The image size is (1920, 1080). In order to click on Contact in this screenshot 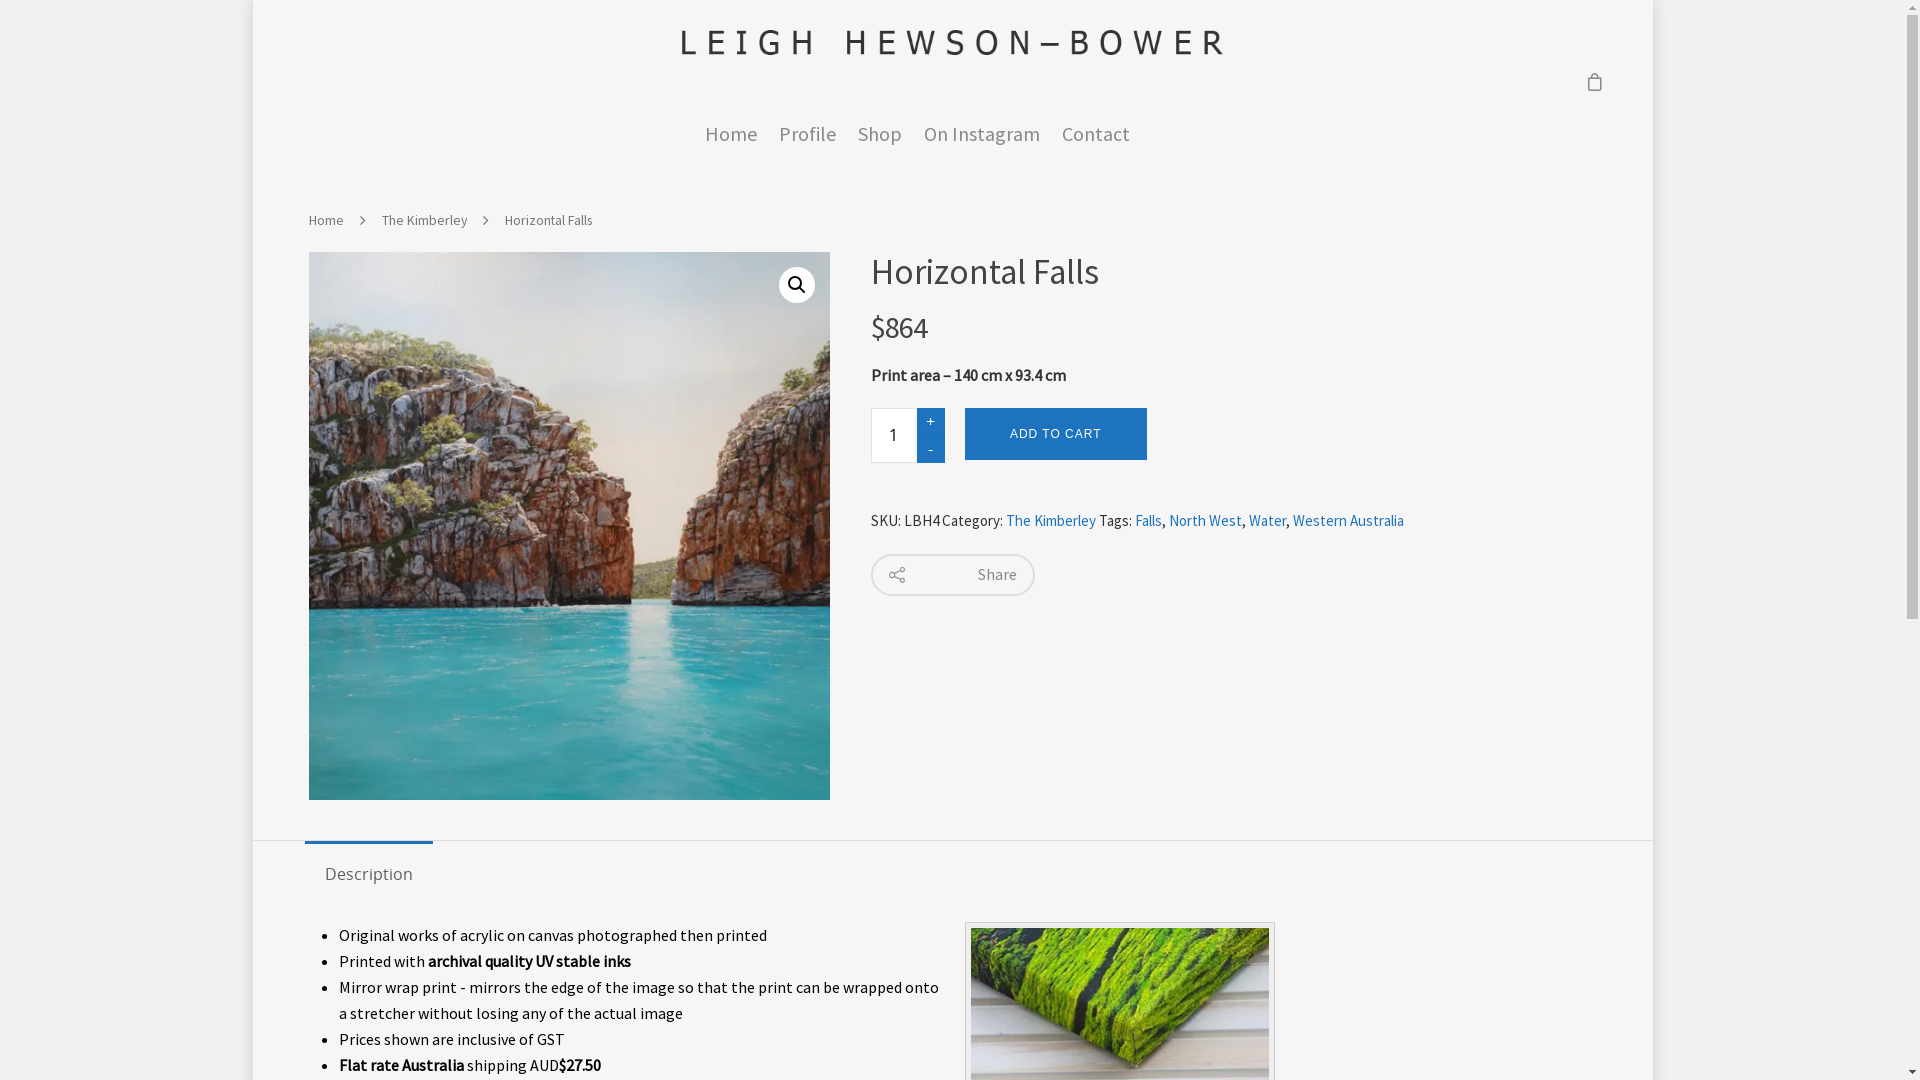, I will do `click(1096, 144)`.